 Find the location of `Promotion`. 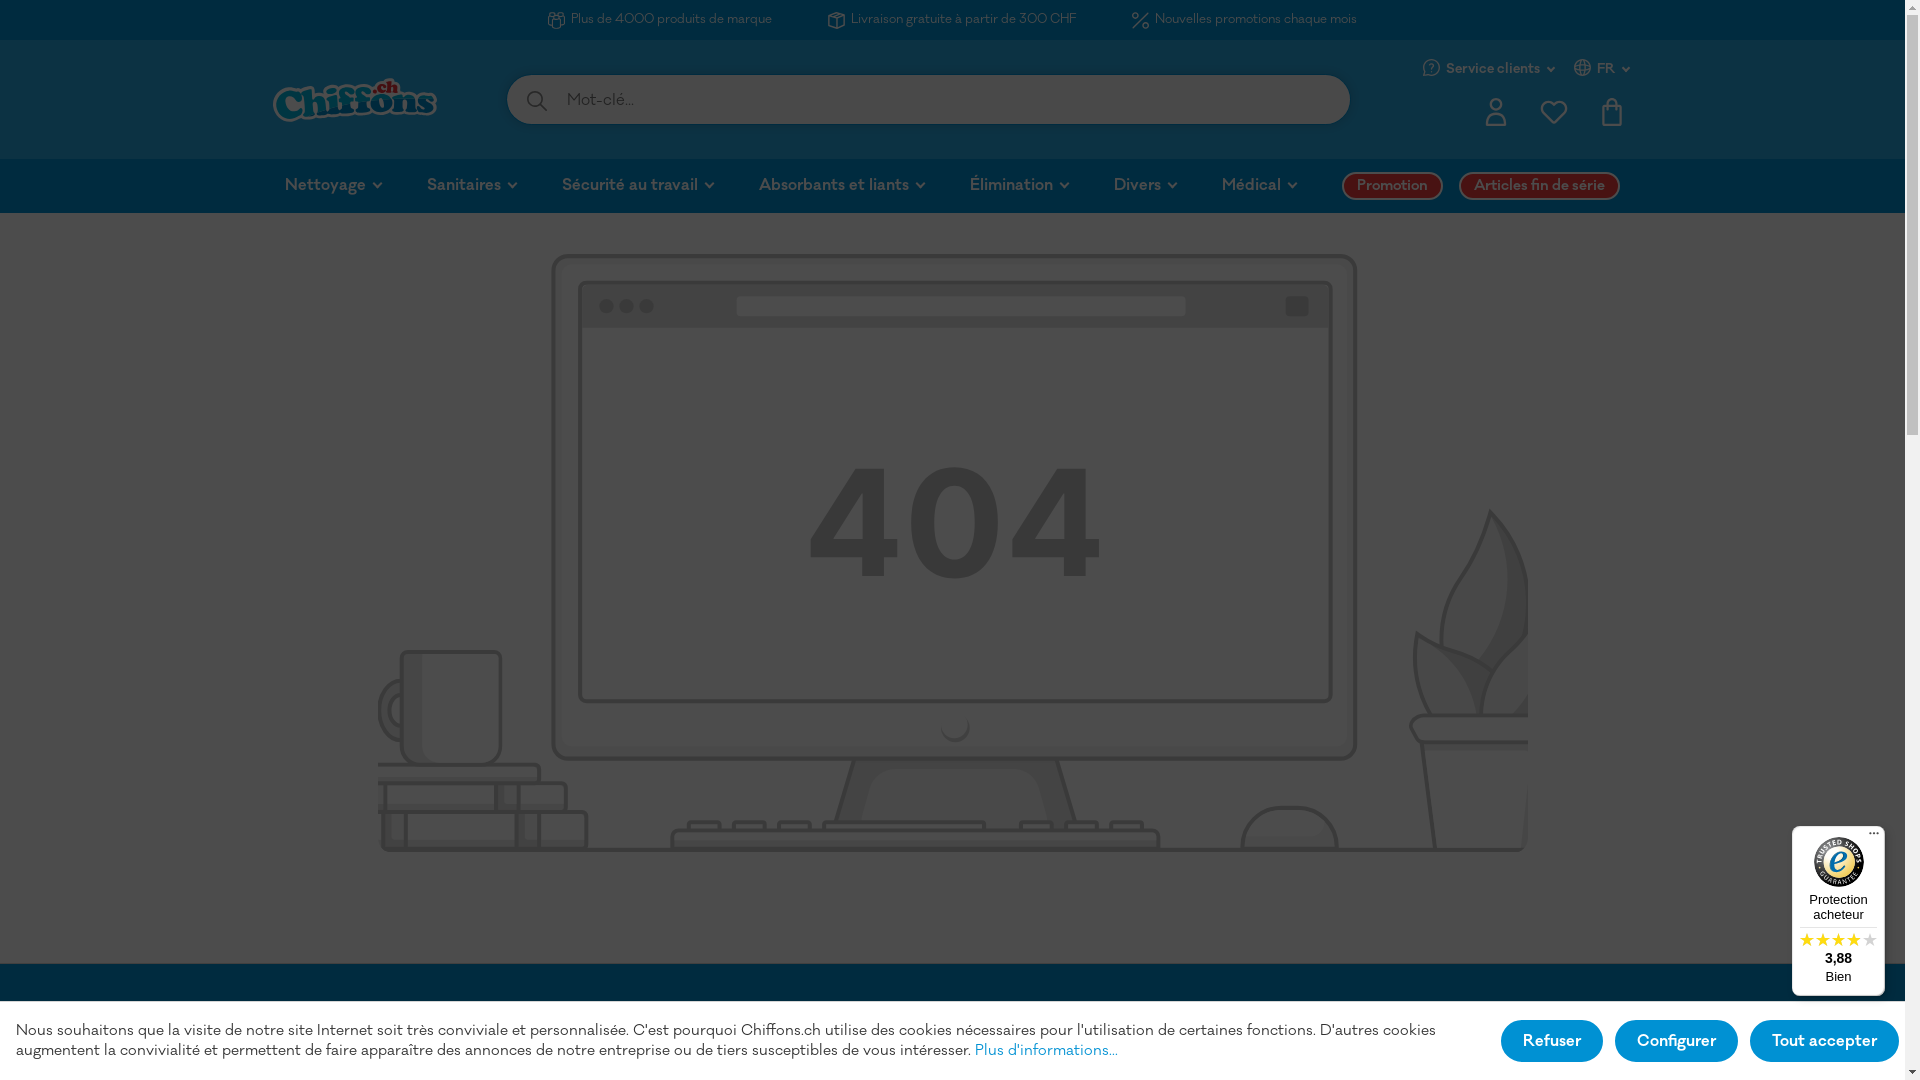

Promotion is located at coordinates (1400, 186).